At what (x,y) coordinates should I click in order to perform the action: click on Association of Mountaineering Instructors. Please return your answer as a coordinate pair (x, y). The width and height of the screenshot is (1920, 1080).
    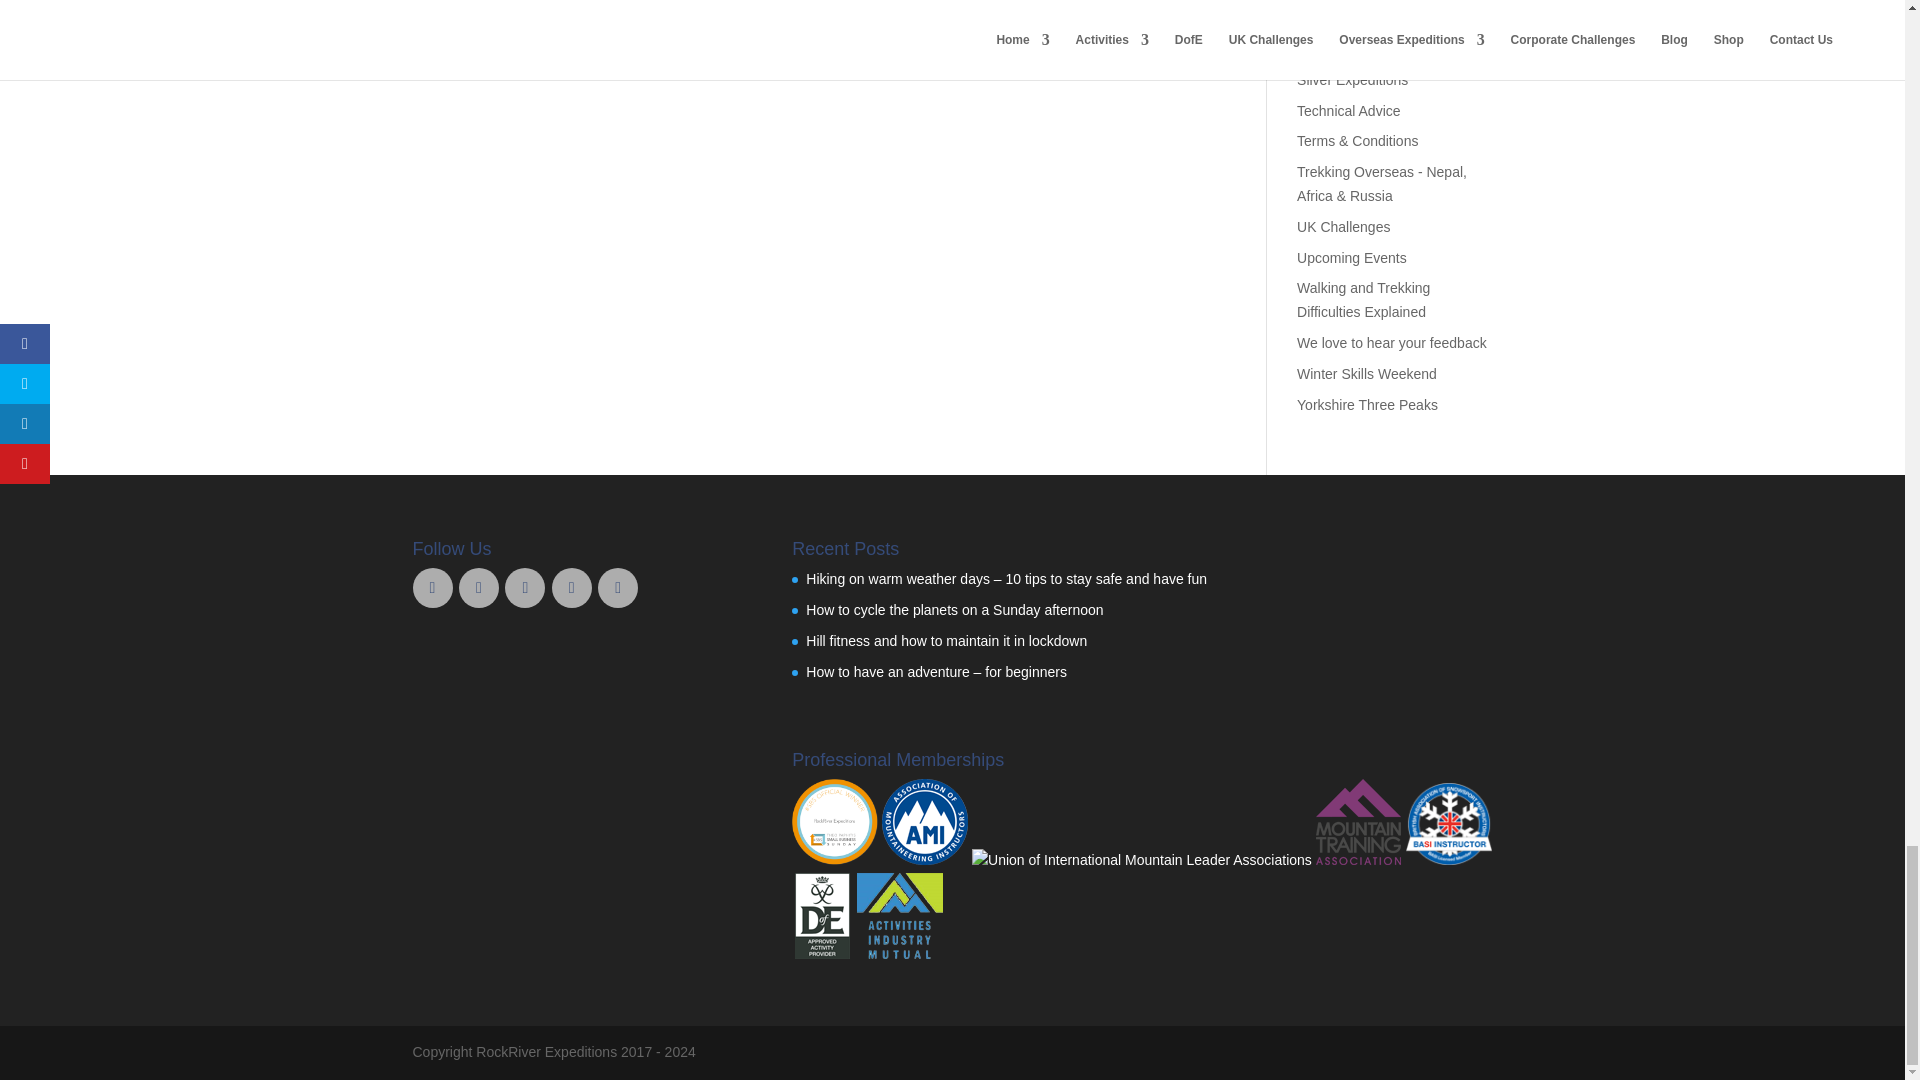
    Looking at the image, I should click on (924, 860).